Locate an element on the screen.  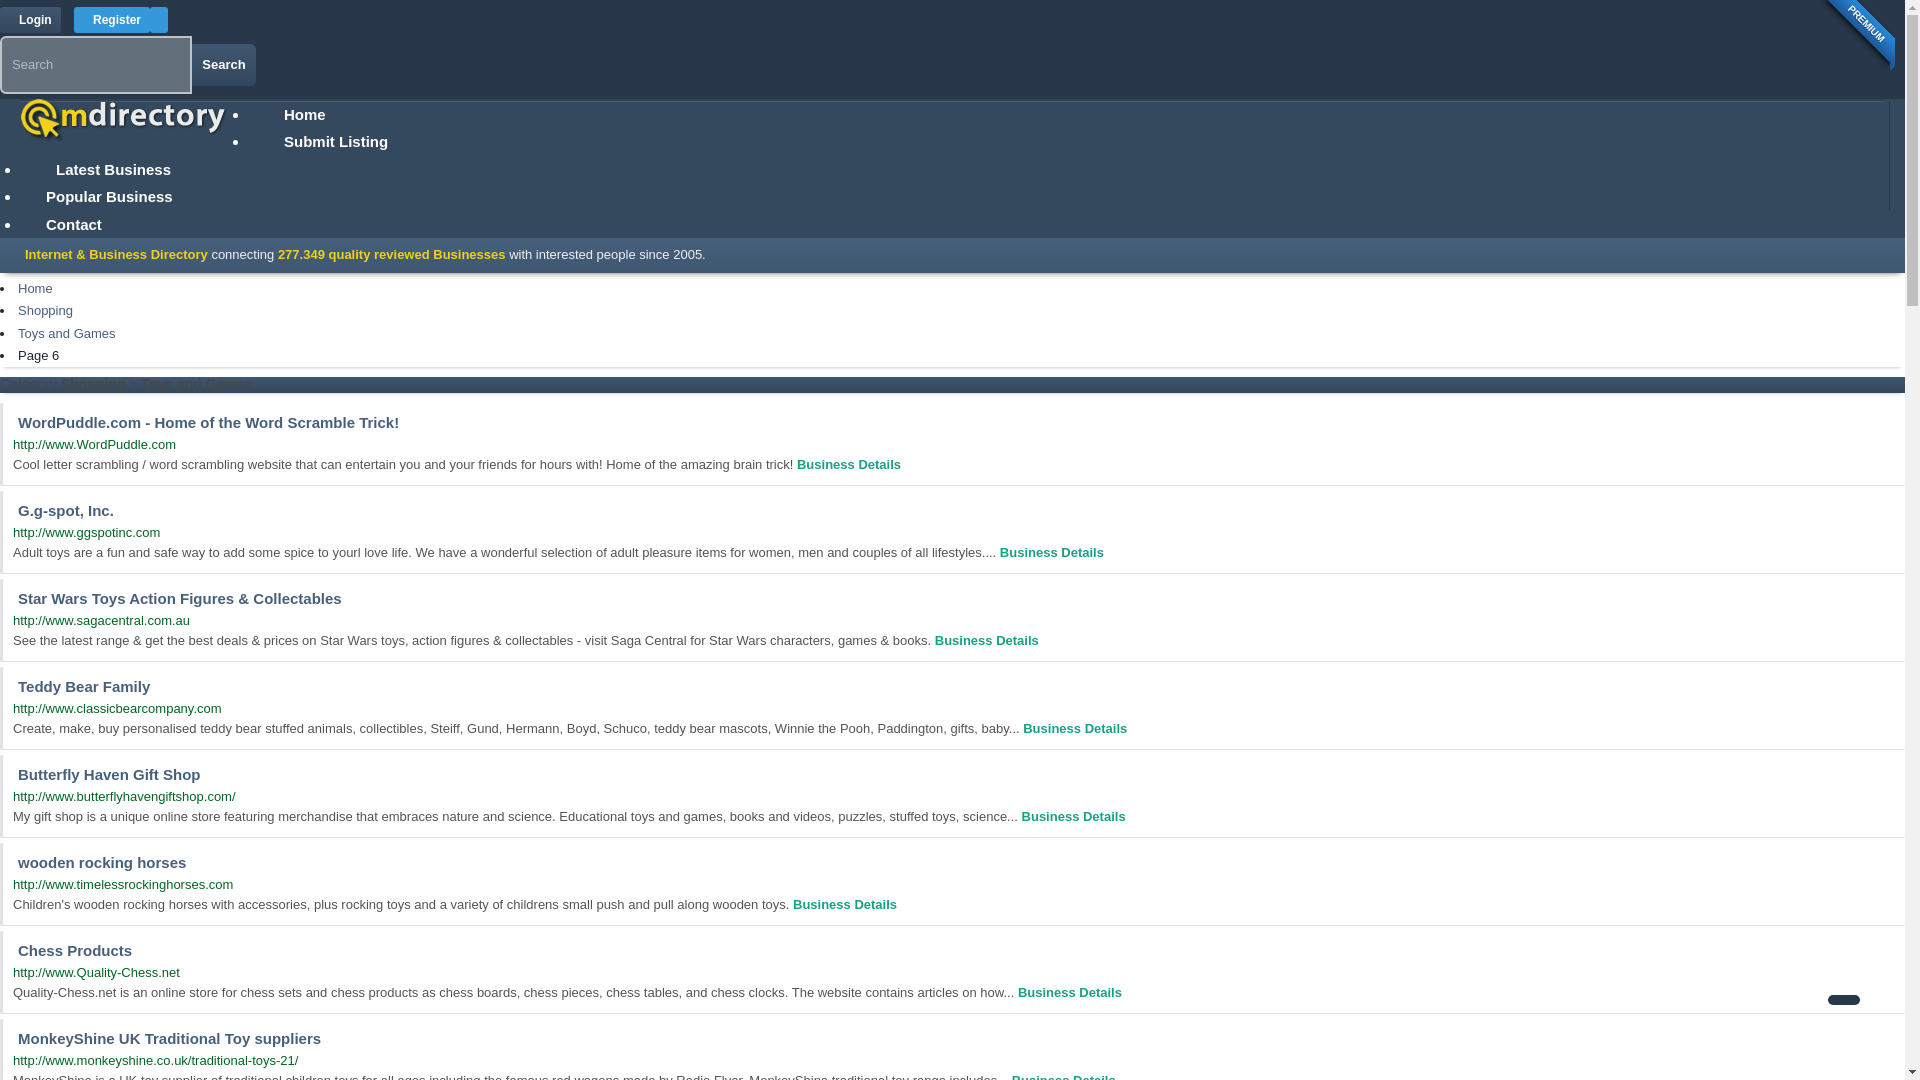
Submit Listing is located at coordinates (336, 141).